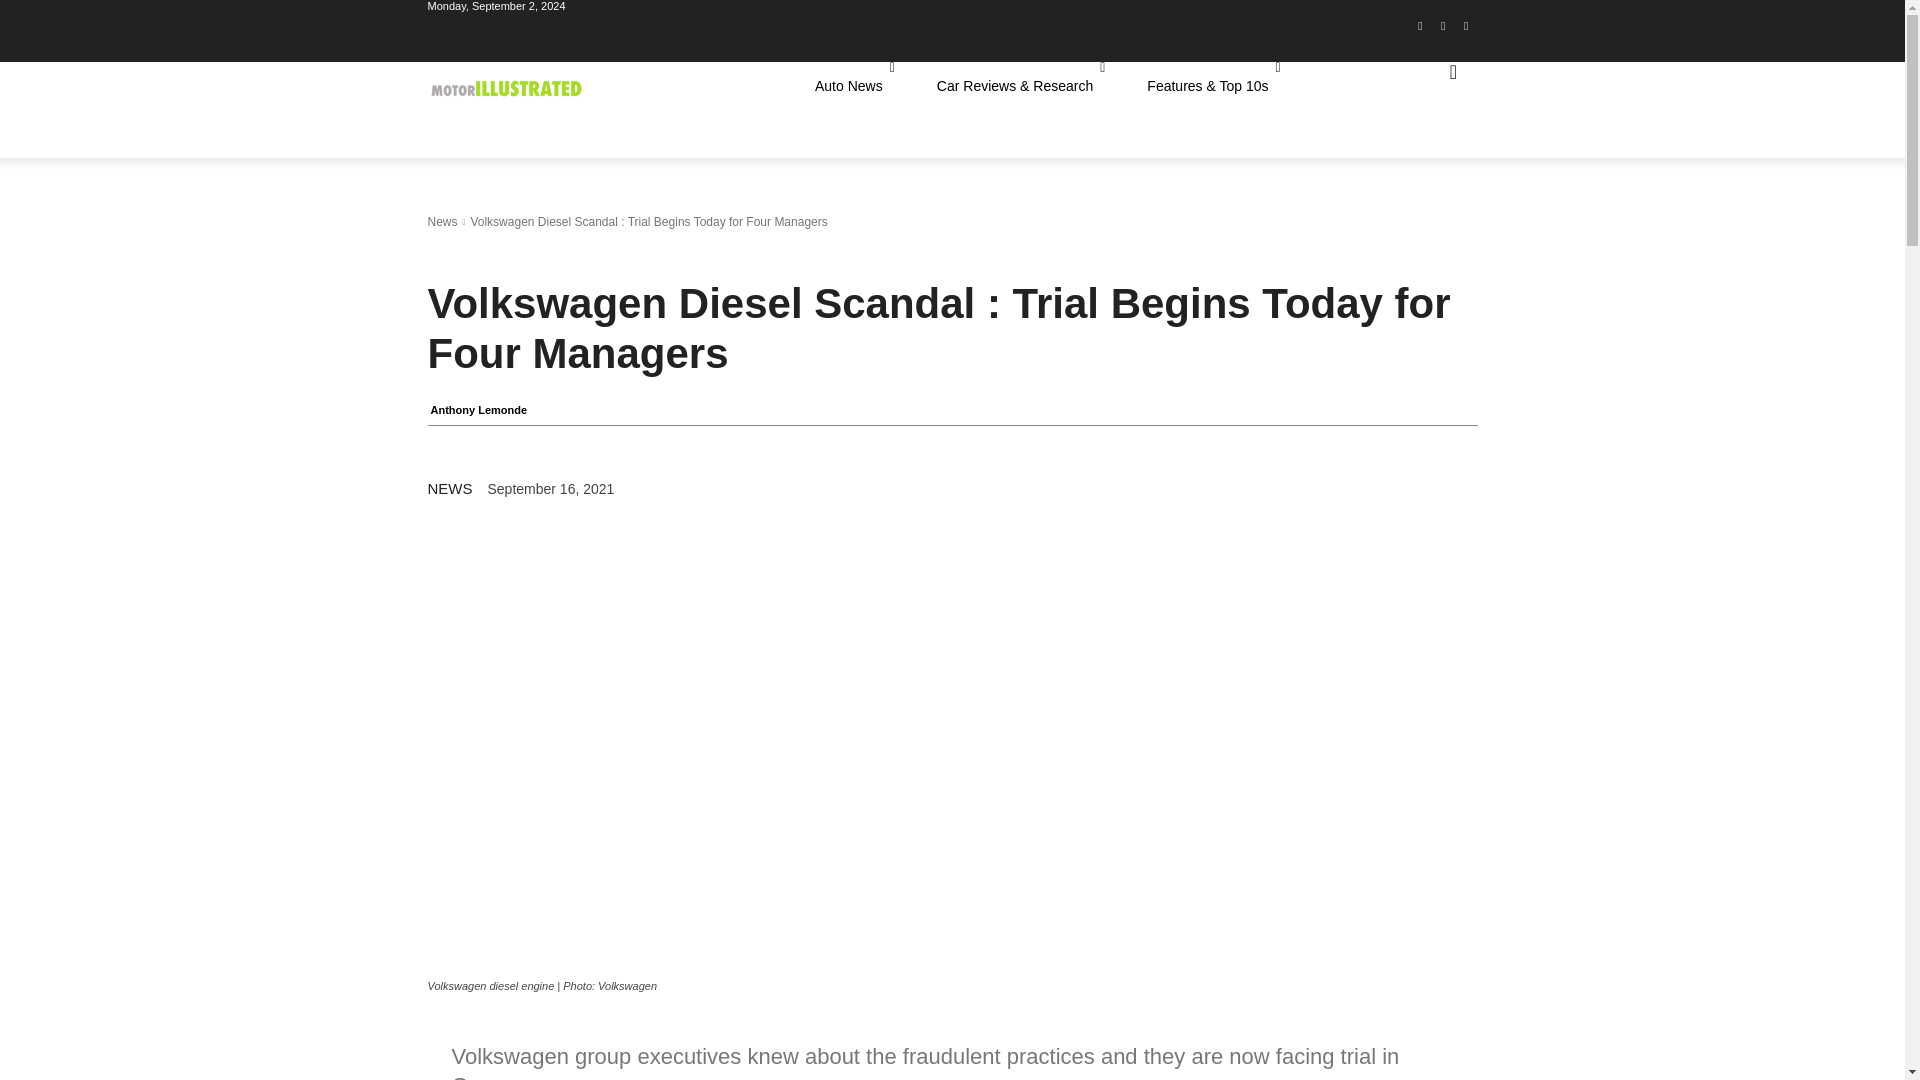  What do you see at coordinates (1444, 32) in the screenshot?
I see `Instagram` at bounding box center [1444, 32].